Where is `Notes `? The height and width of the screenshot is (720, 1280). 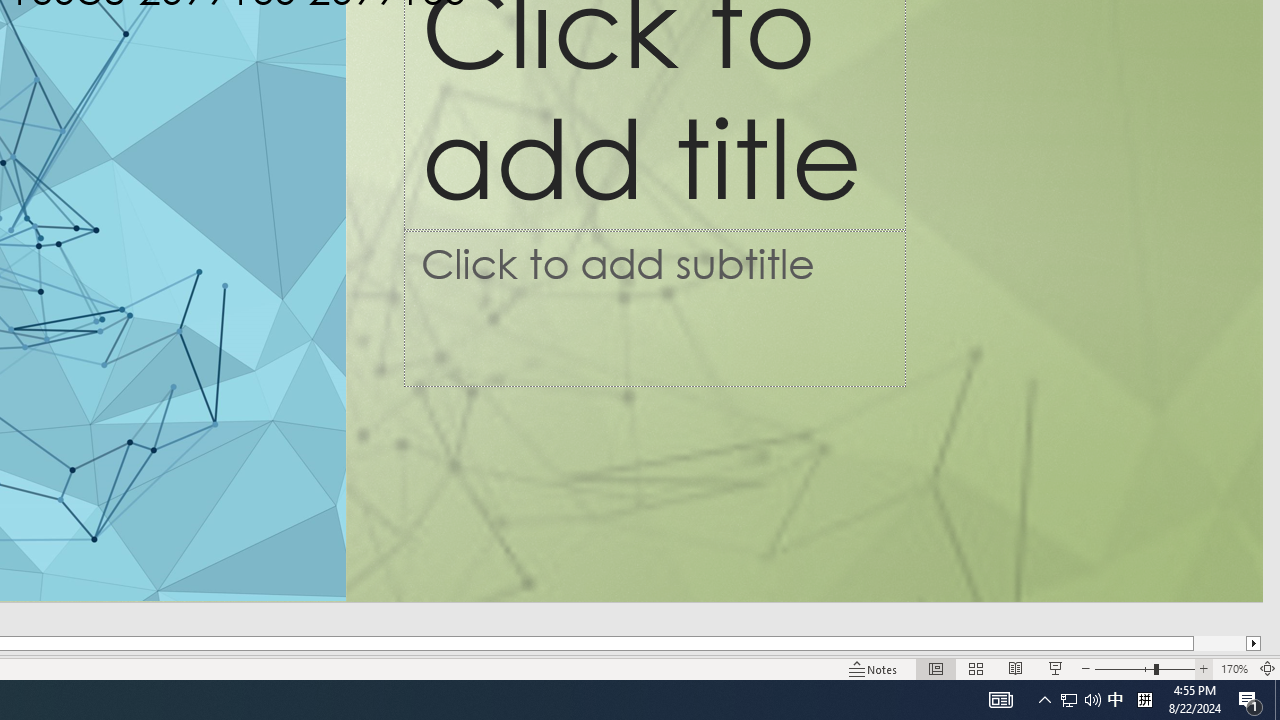
Notes  is located at coordinates (874, 668).